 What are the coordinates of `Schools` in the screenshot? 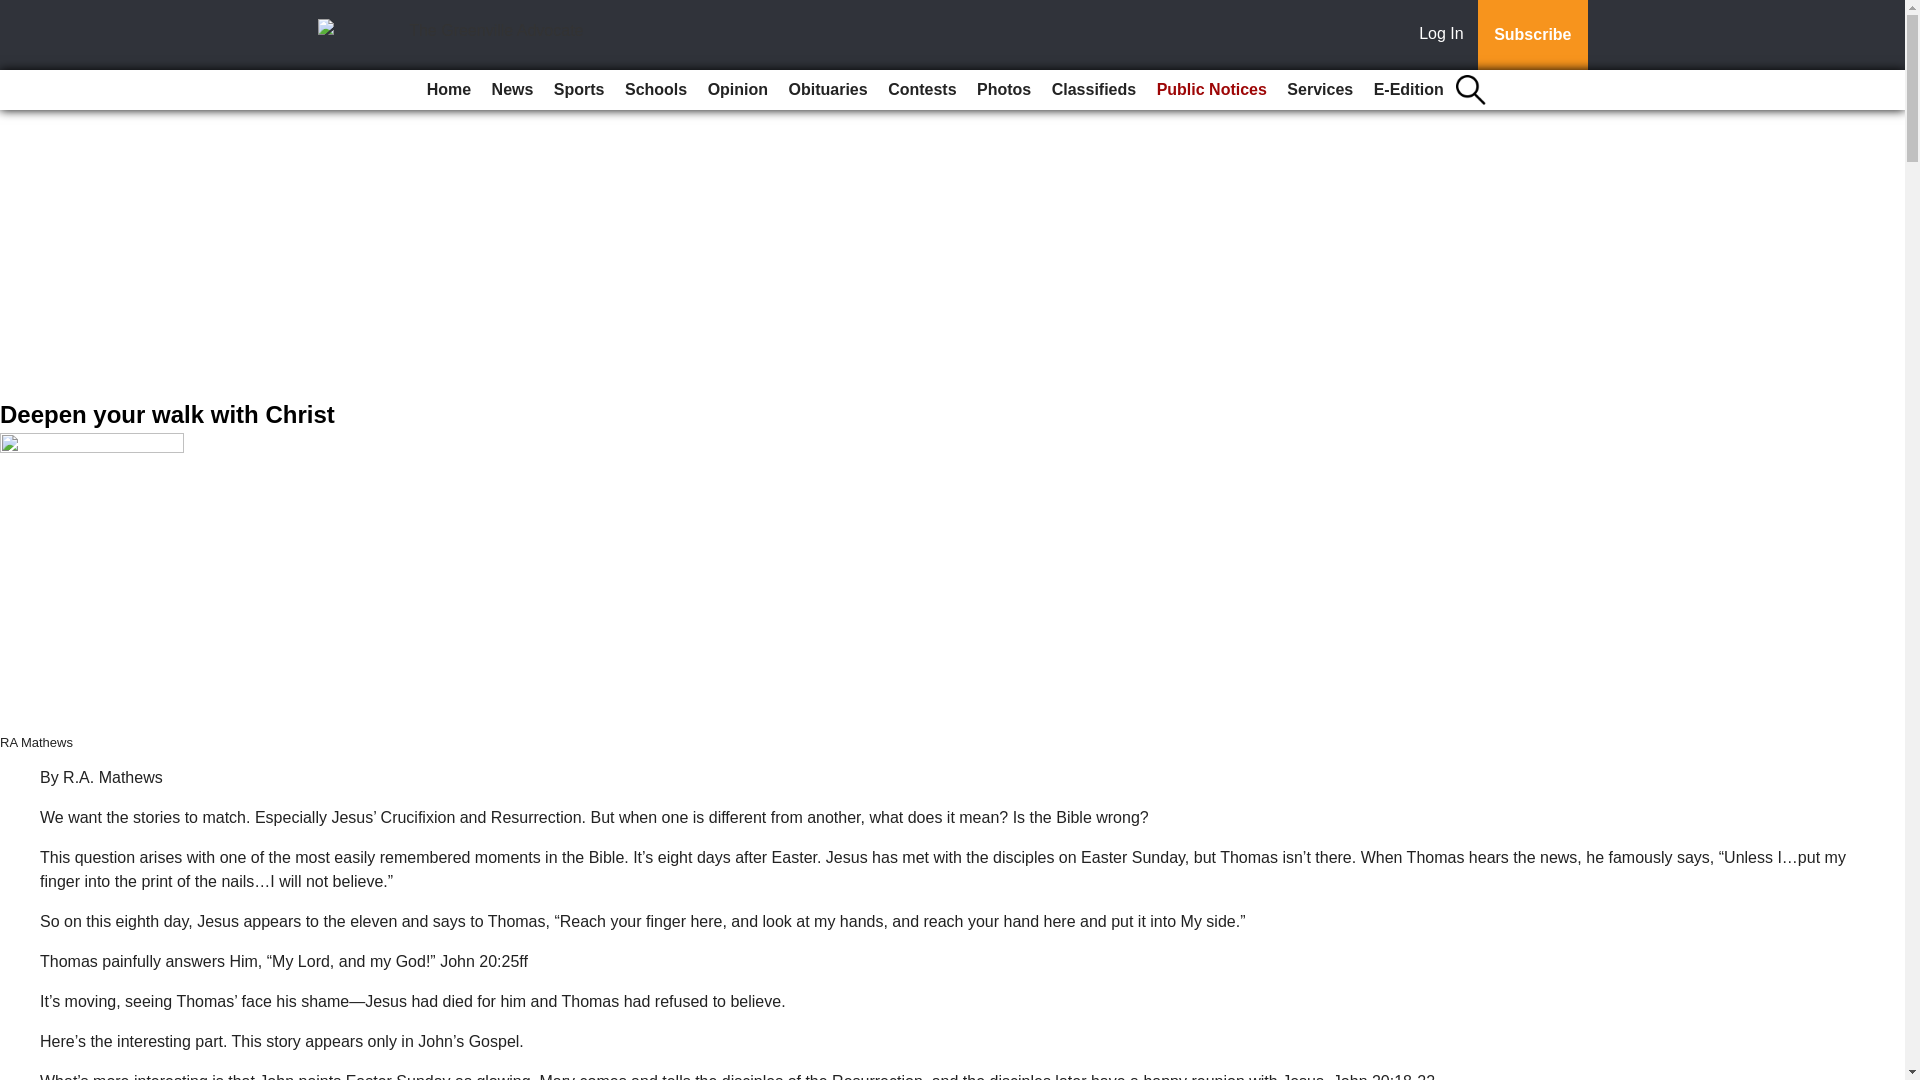 It's located at (656, 90).